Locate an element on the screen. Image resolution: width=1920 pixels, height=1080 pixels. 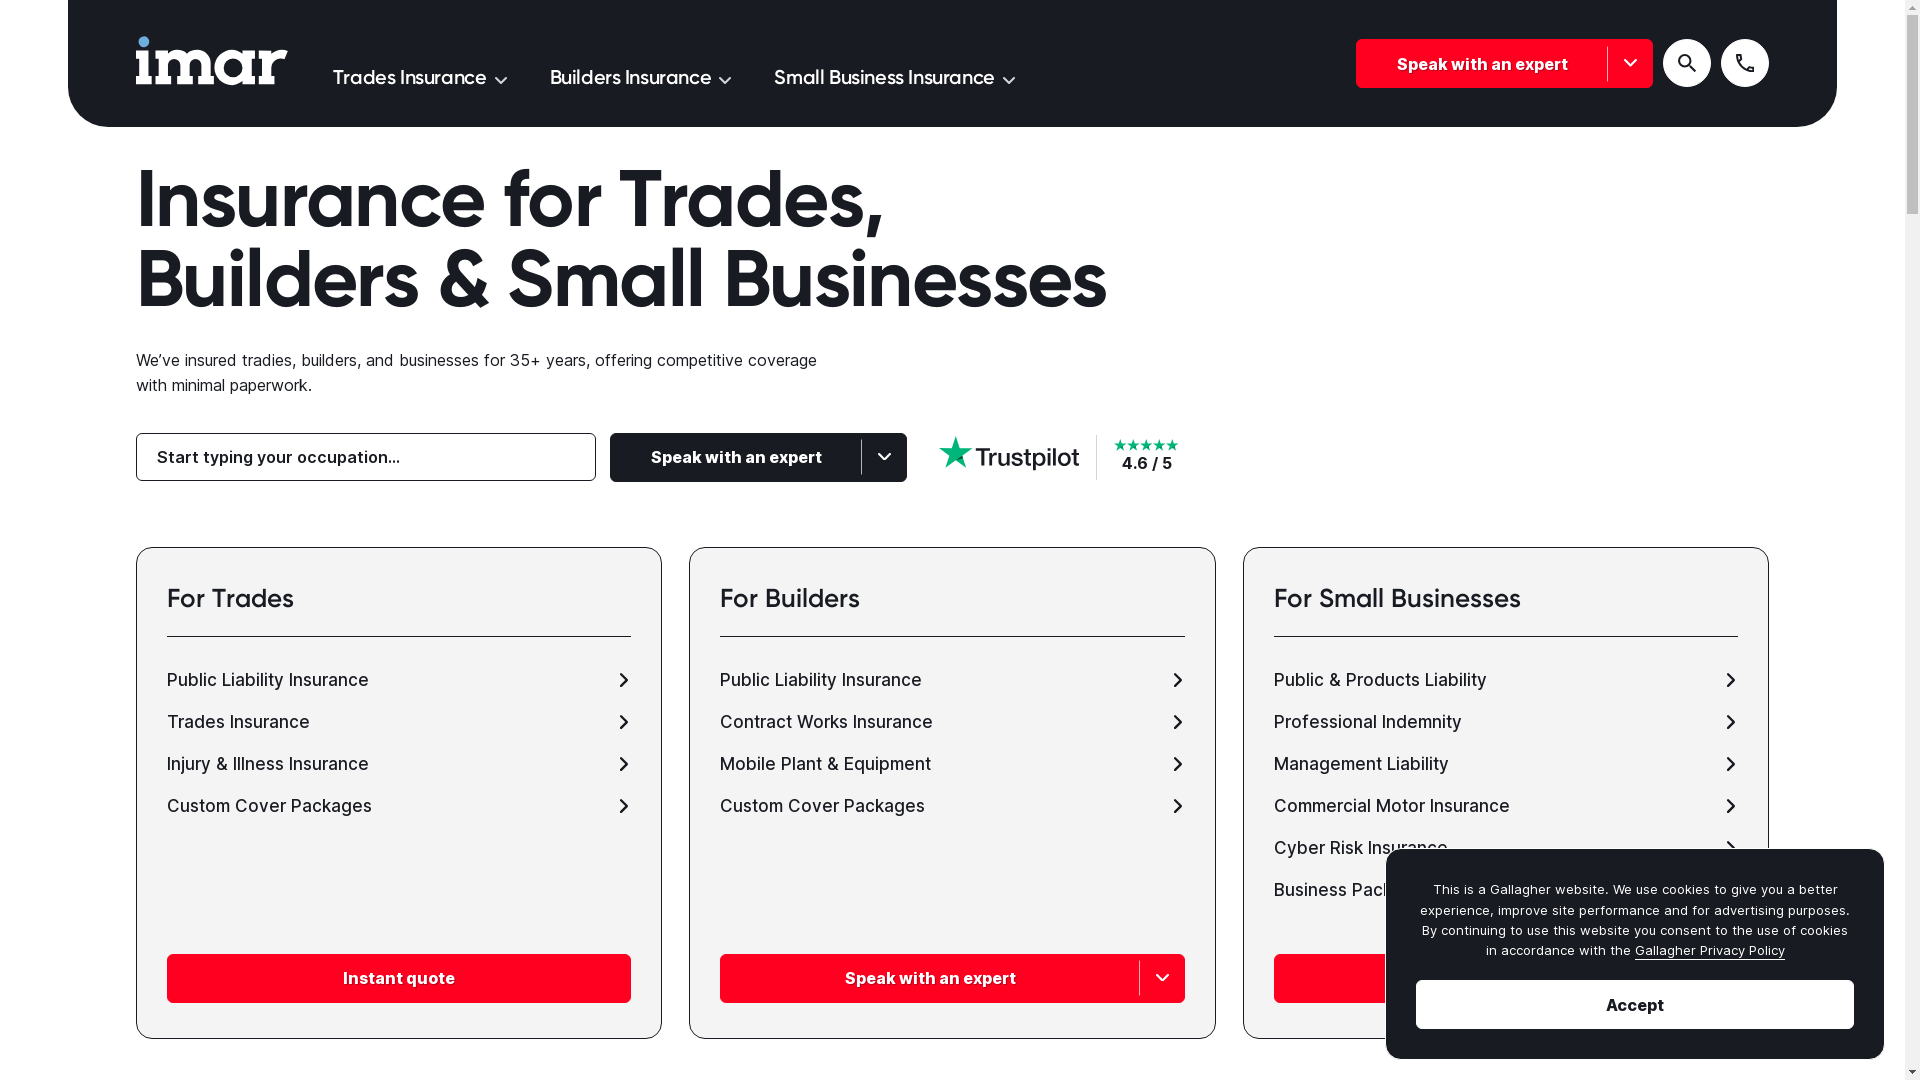
Speak with an expert is located at coordinates (1504, 63).